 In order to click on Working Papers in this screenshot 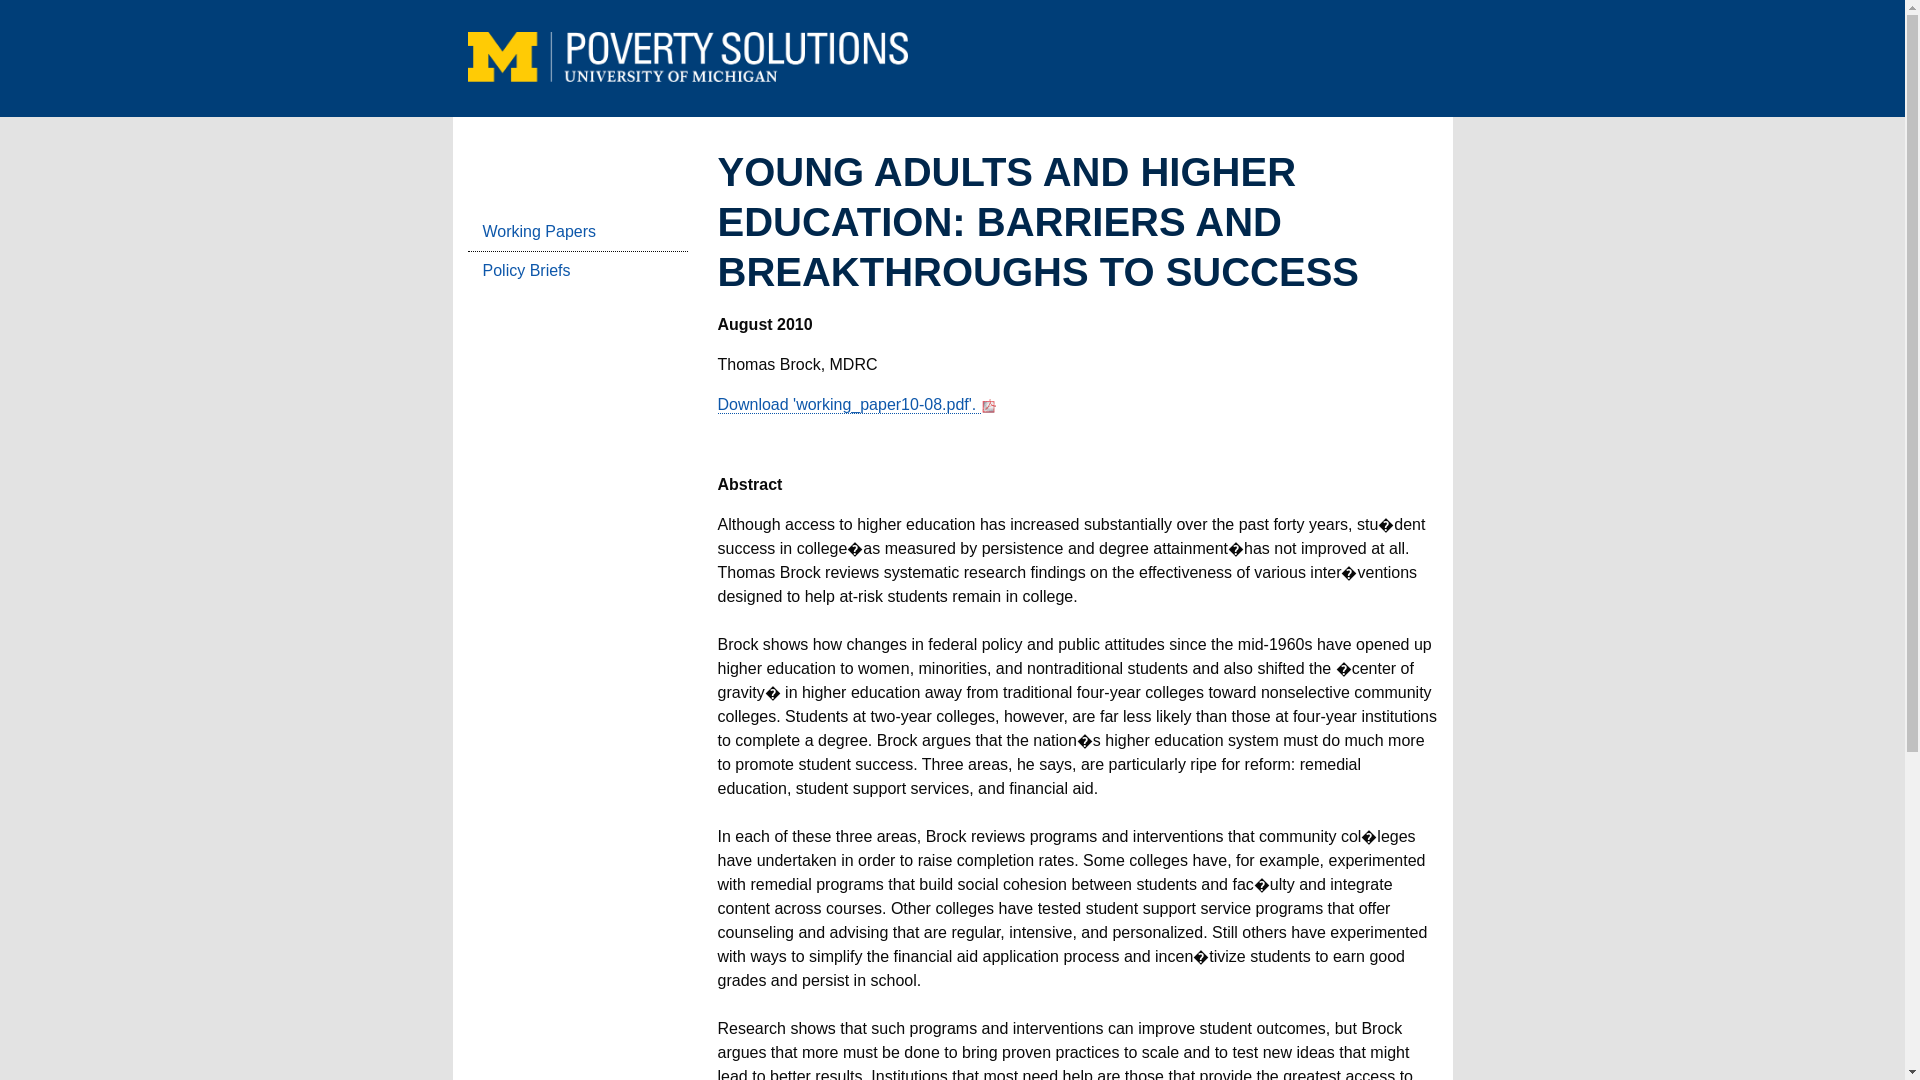, I will do `click(578, 232)`.